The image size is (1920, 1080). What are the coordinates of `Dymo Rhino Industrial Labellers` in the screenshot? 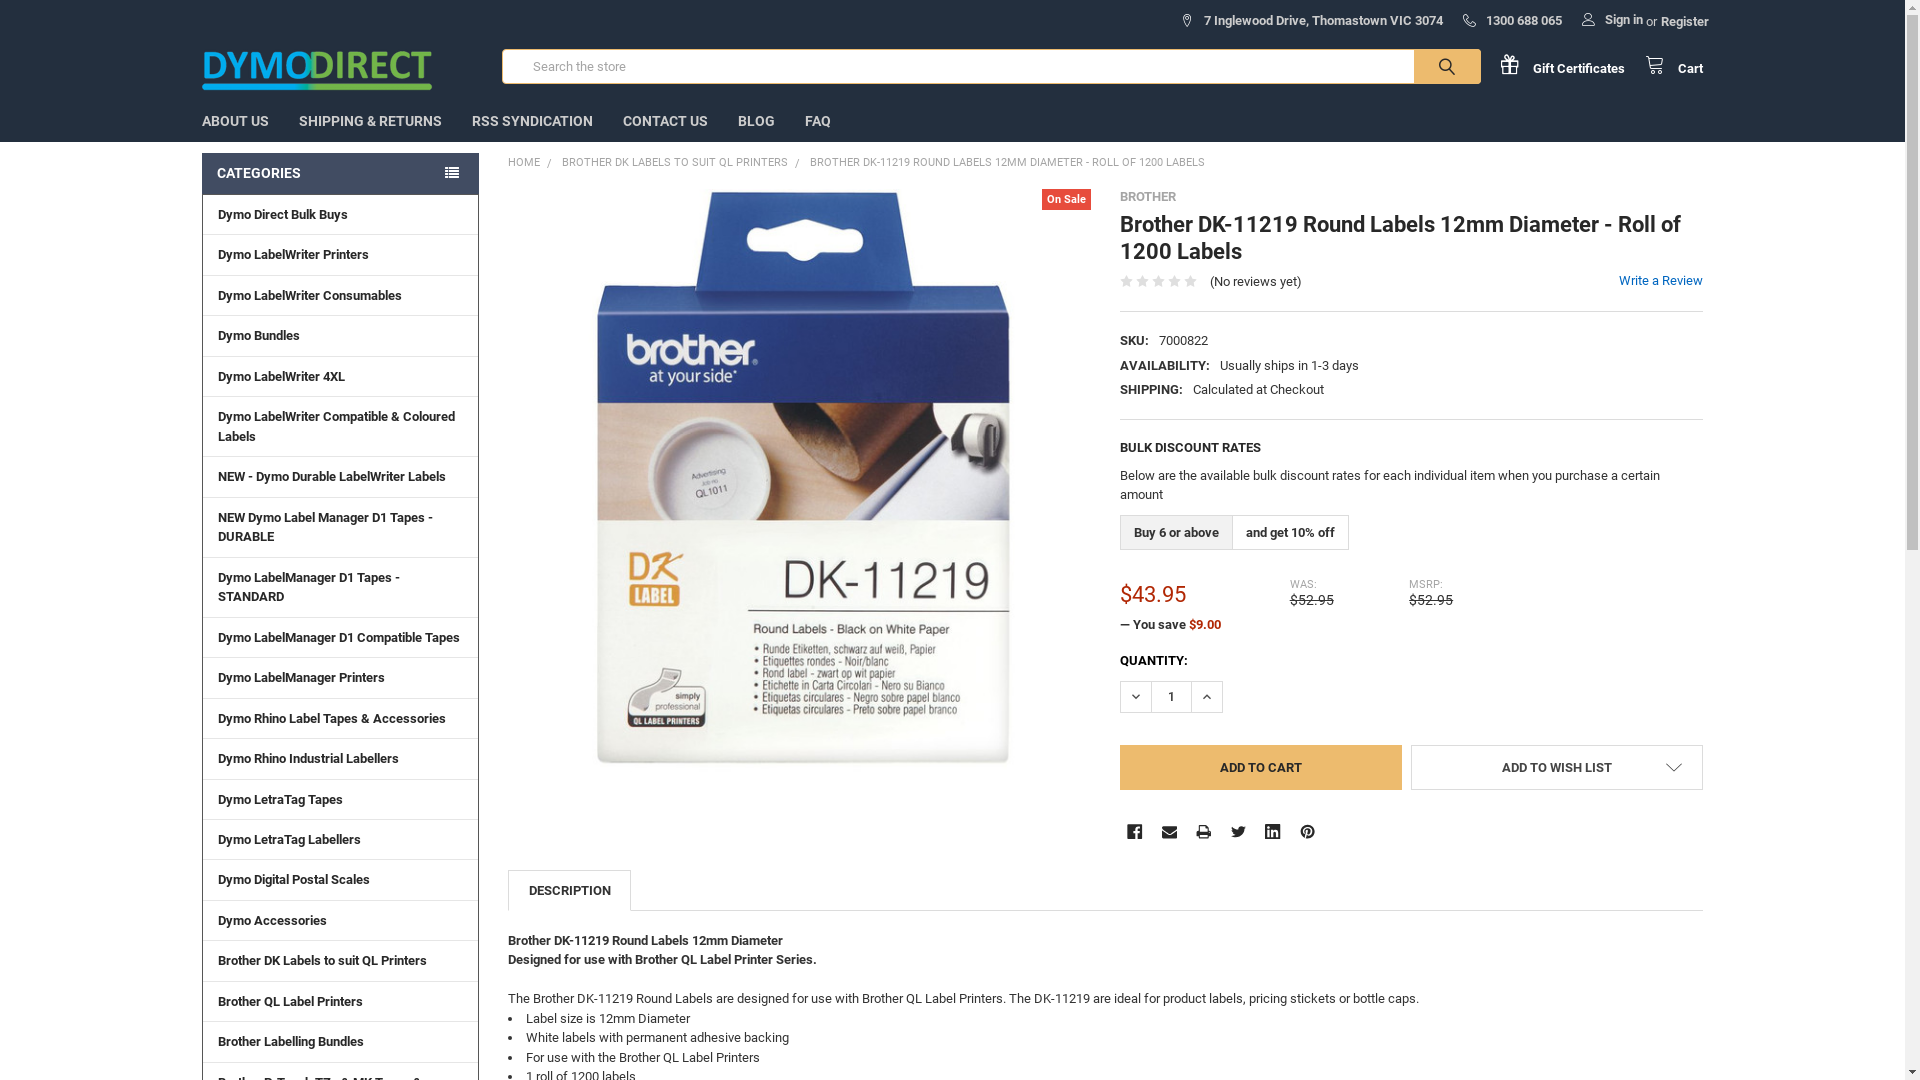 It's located at (340, 758).